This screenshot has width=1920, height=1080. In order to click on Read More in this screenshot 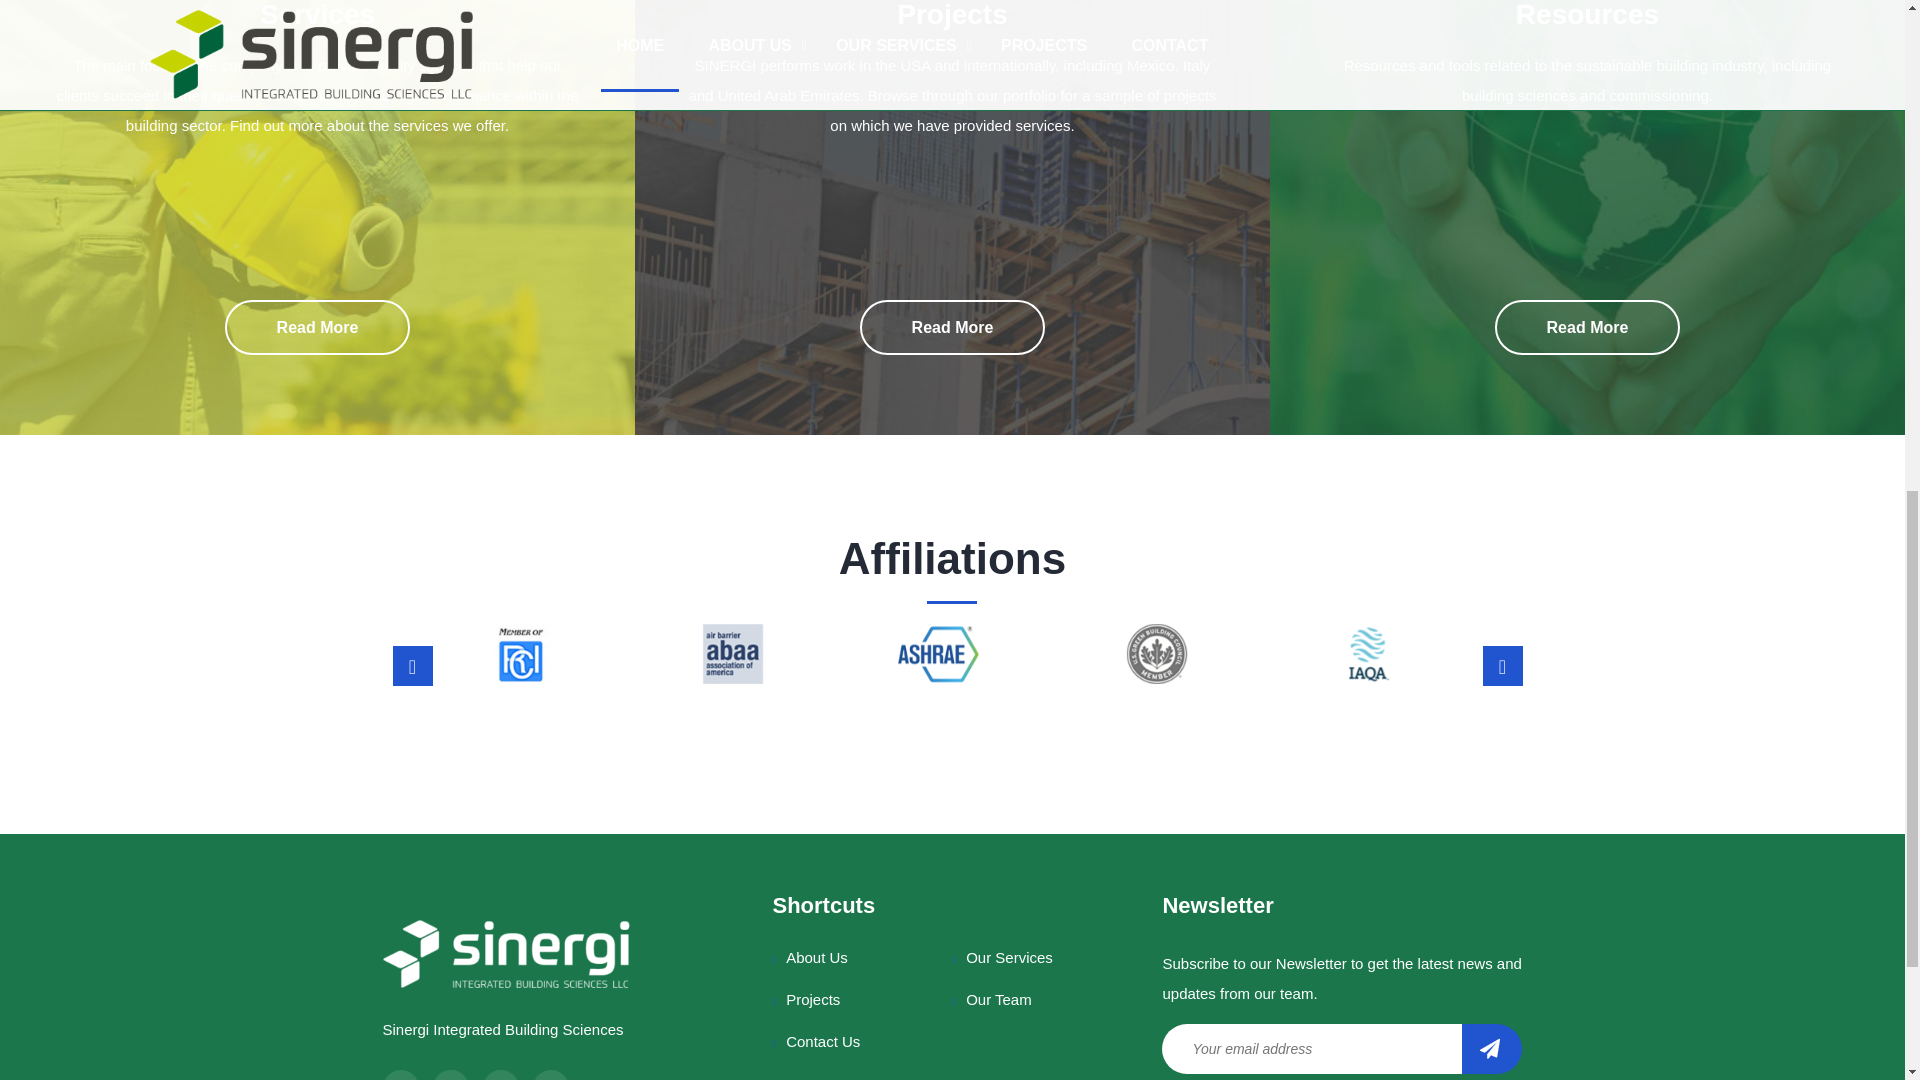, I will do `click(953, 328)`.